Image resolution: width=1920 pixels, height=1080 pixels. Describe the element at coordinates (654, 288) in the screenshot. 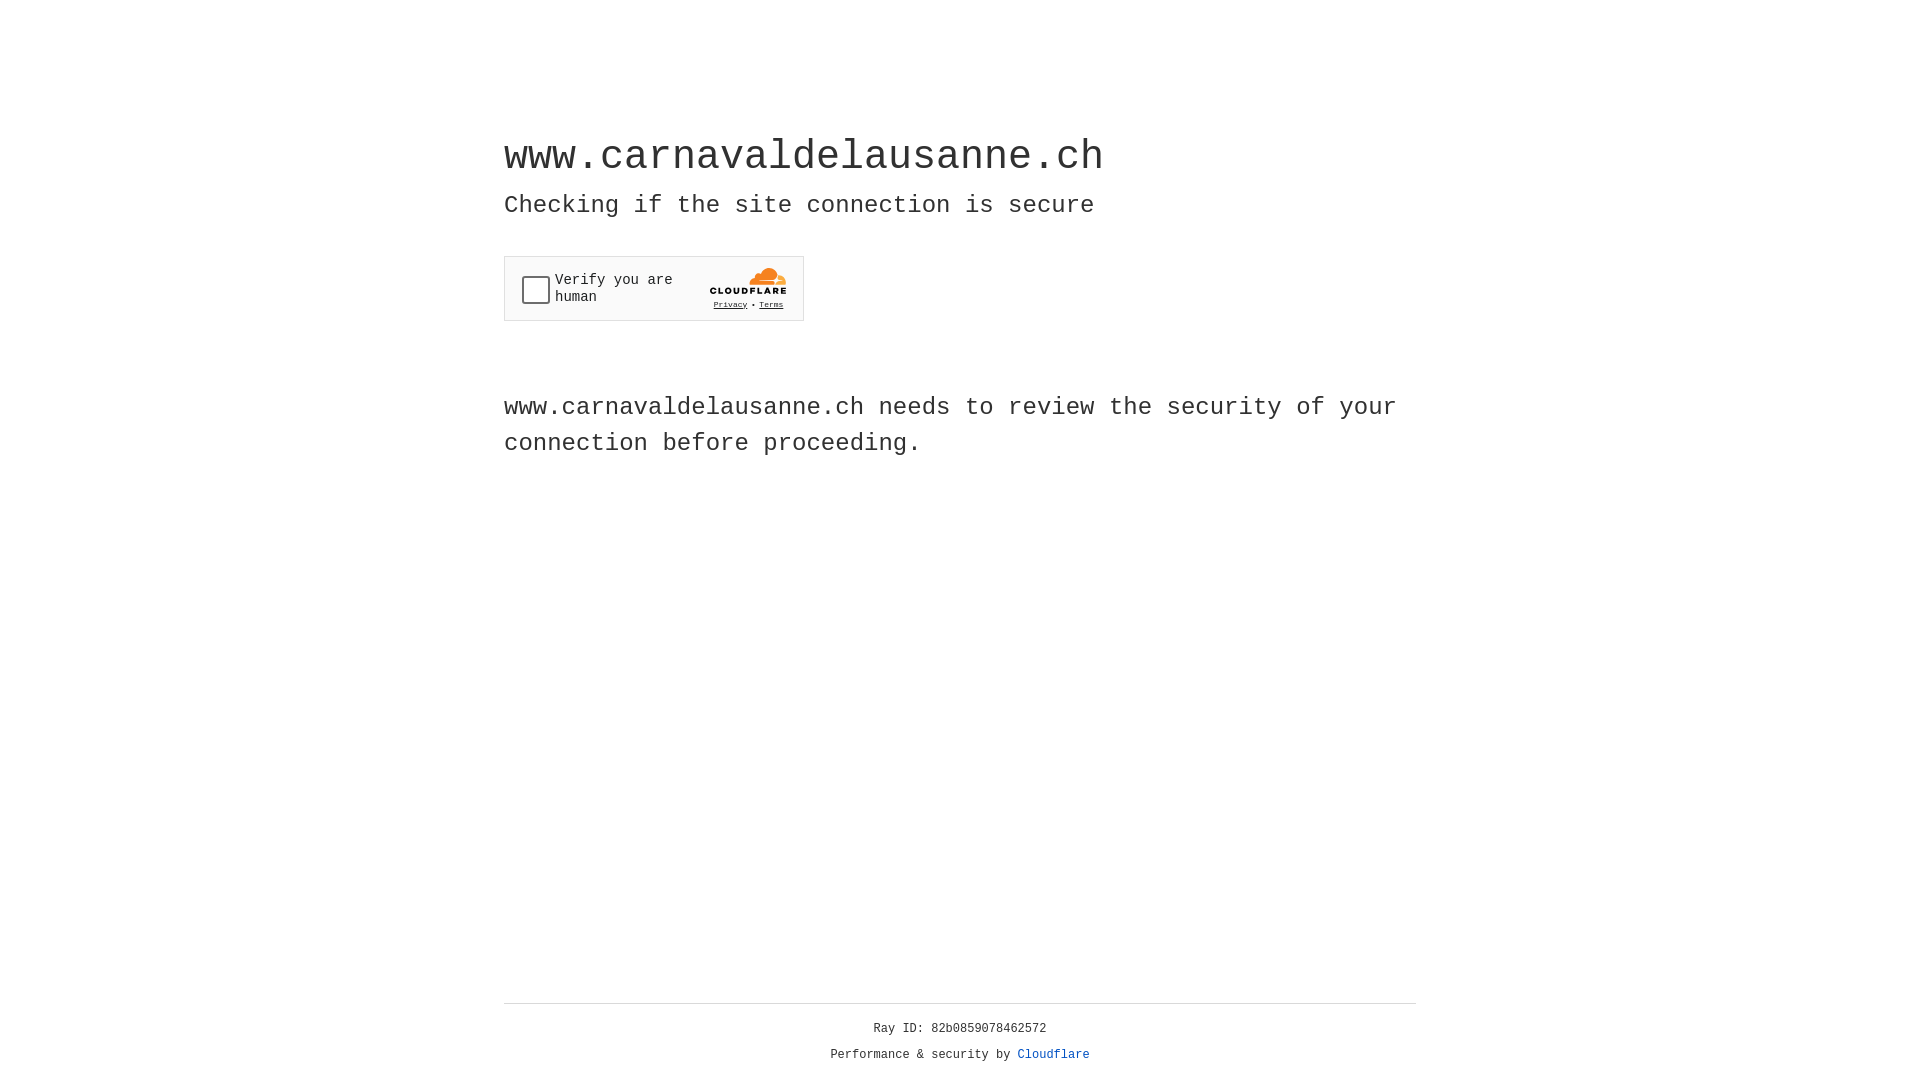

I see `Widget containing a Cloudflare security challenge` at that location.